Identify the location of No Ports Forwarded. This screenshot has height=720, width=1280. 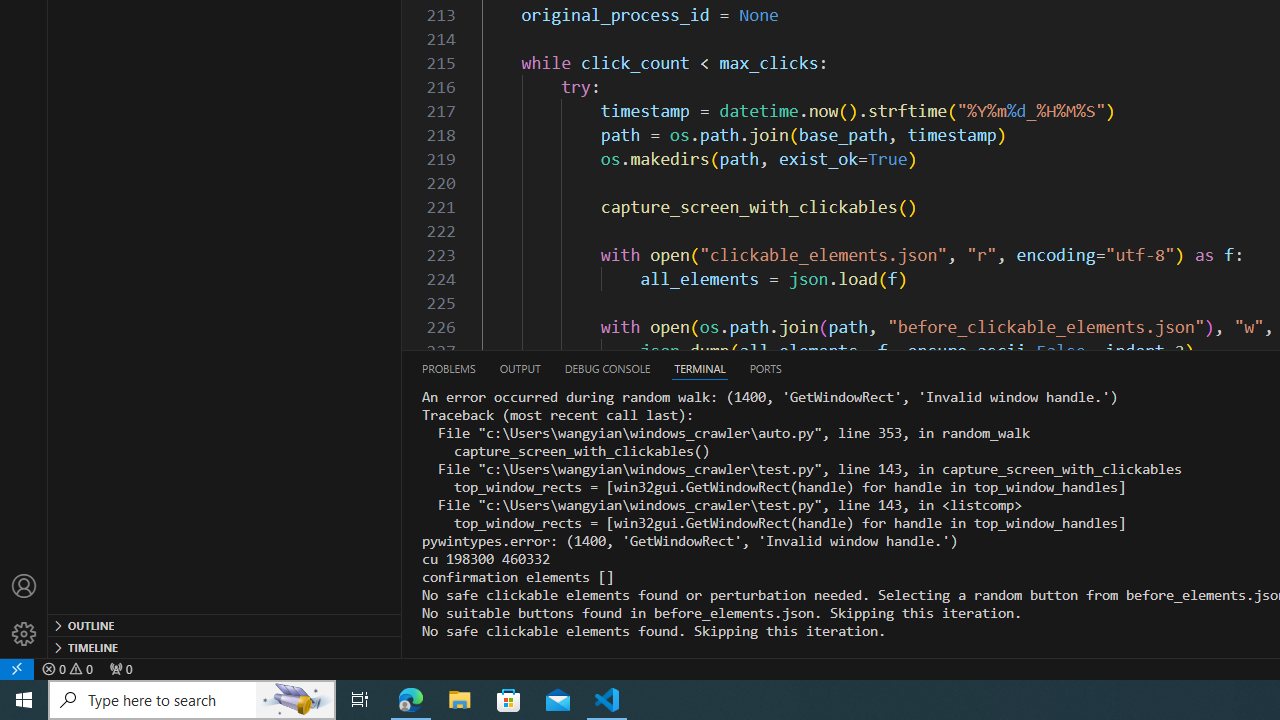
(120, 668).